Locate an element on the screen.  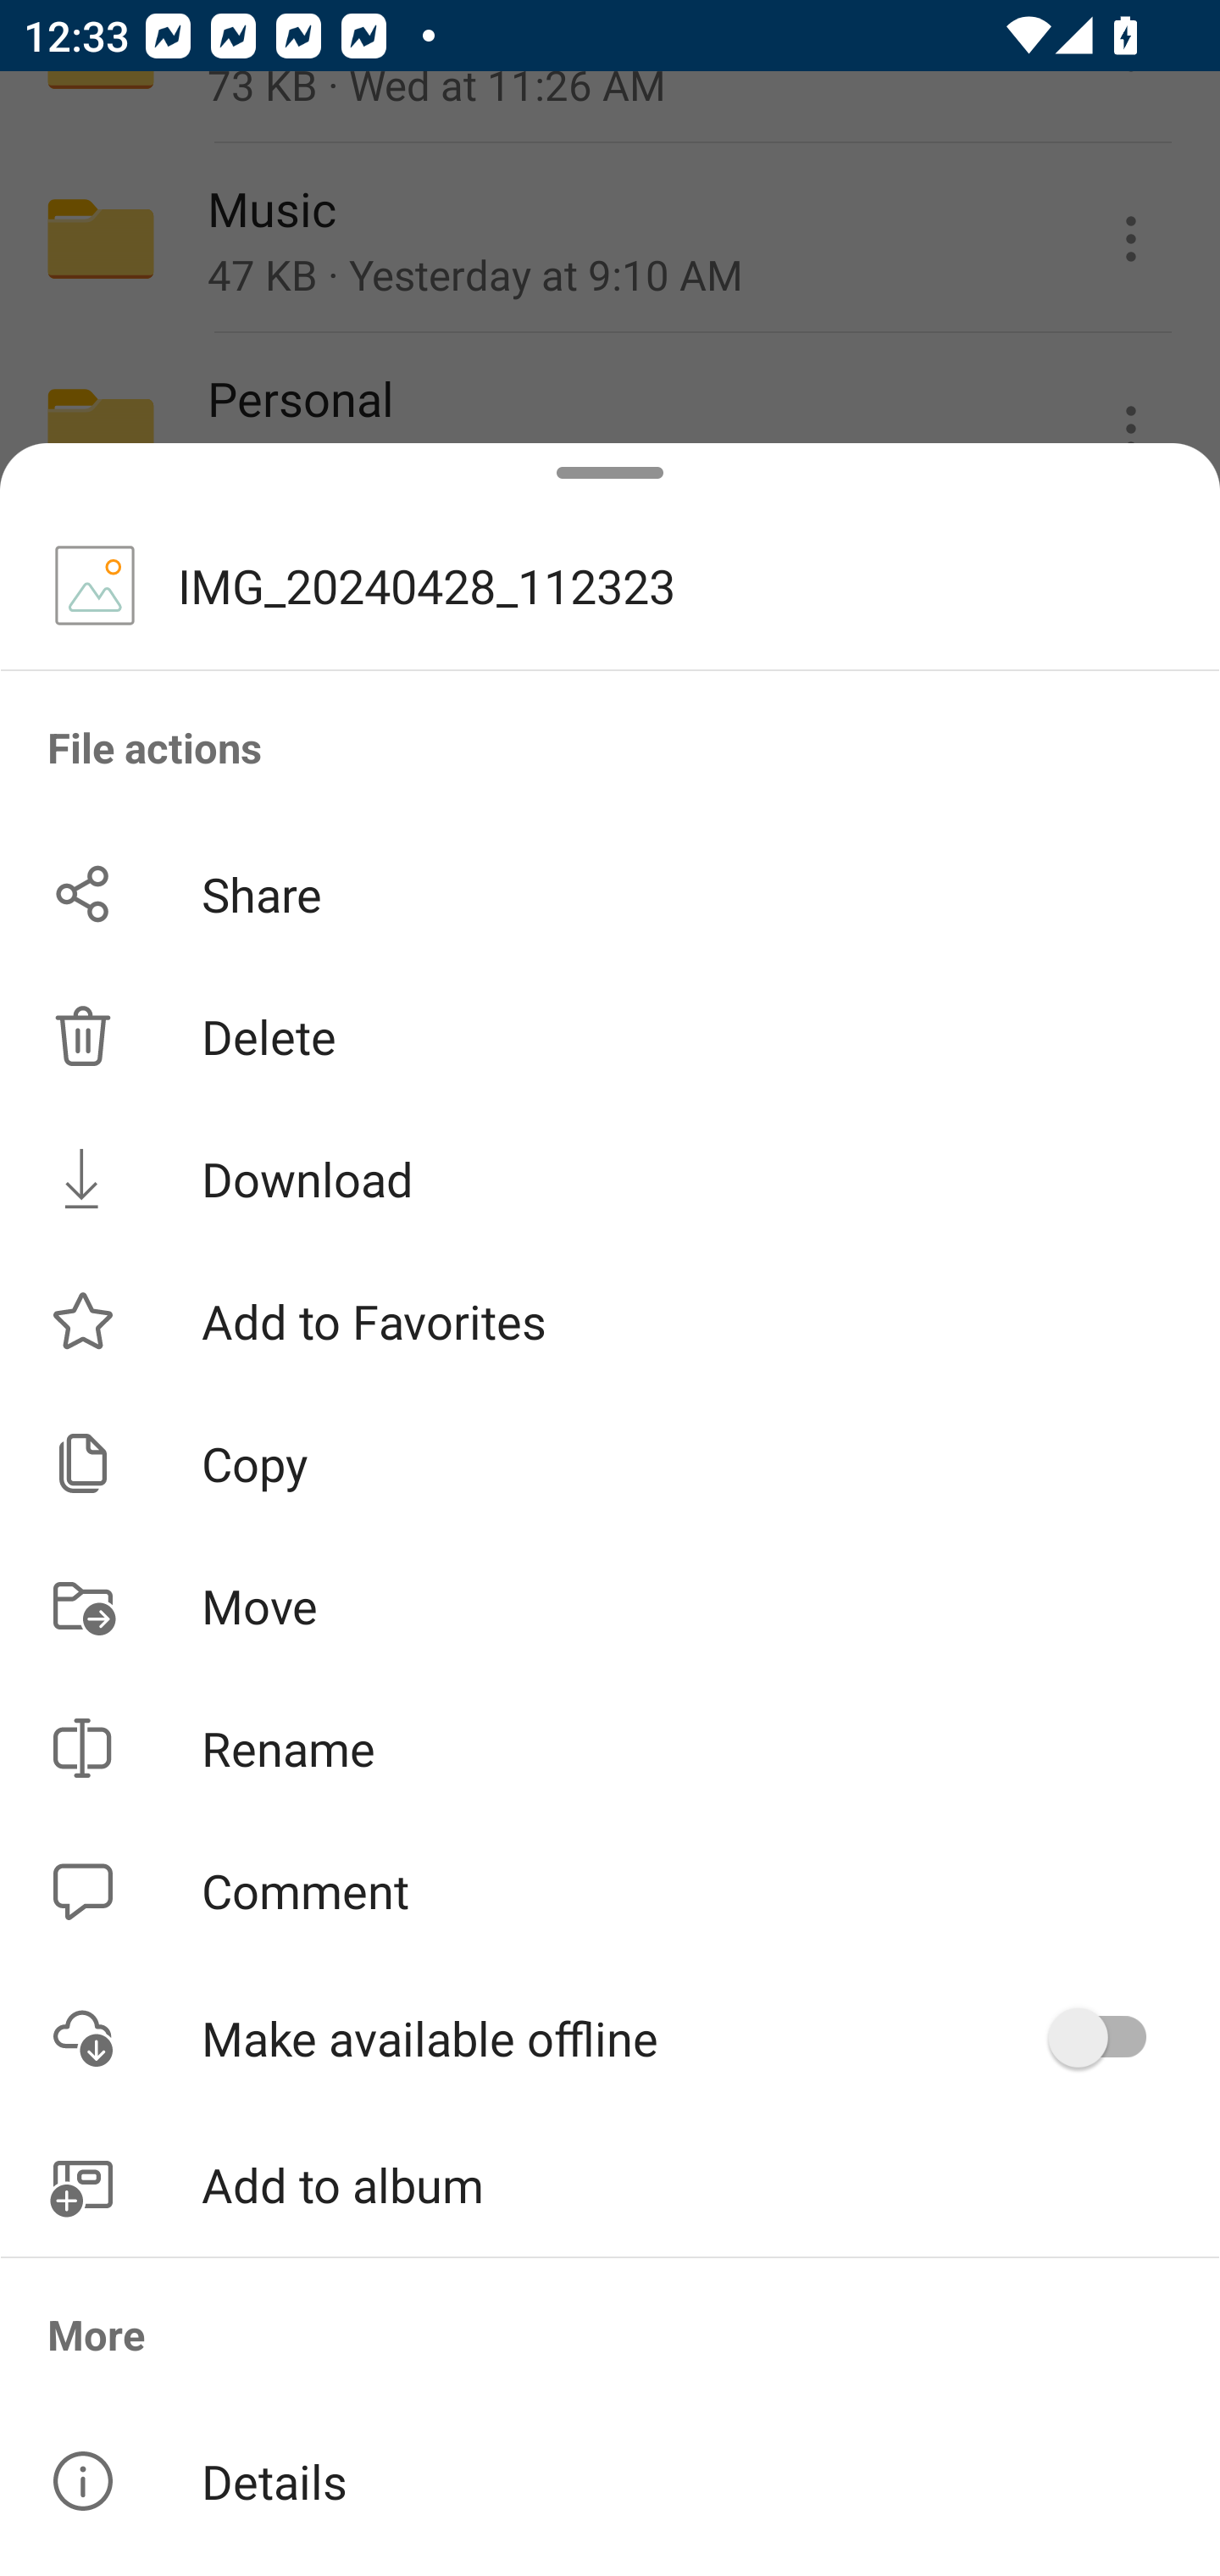
Share button Share is located at coordinates (610, 893).